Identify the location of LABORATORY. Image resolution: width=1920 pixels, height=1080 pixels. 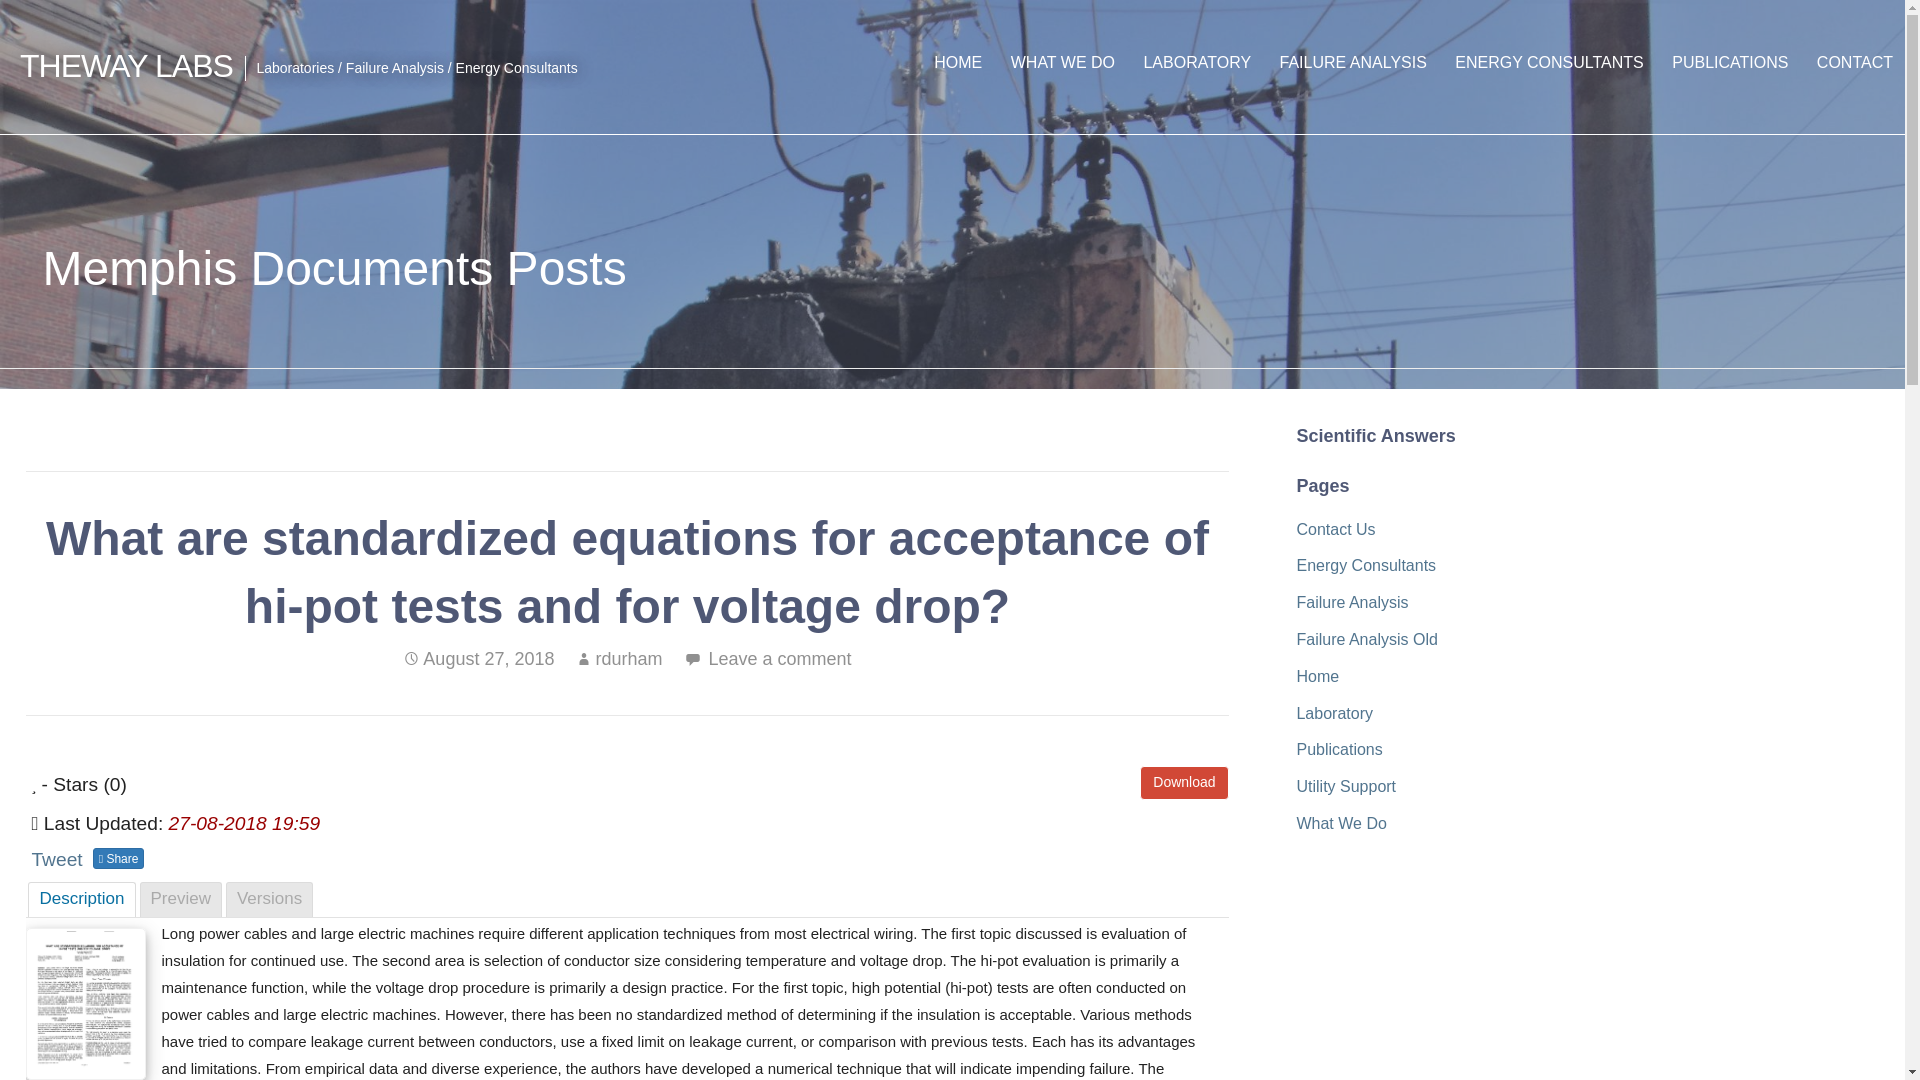
(1196, 62).